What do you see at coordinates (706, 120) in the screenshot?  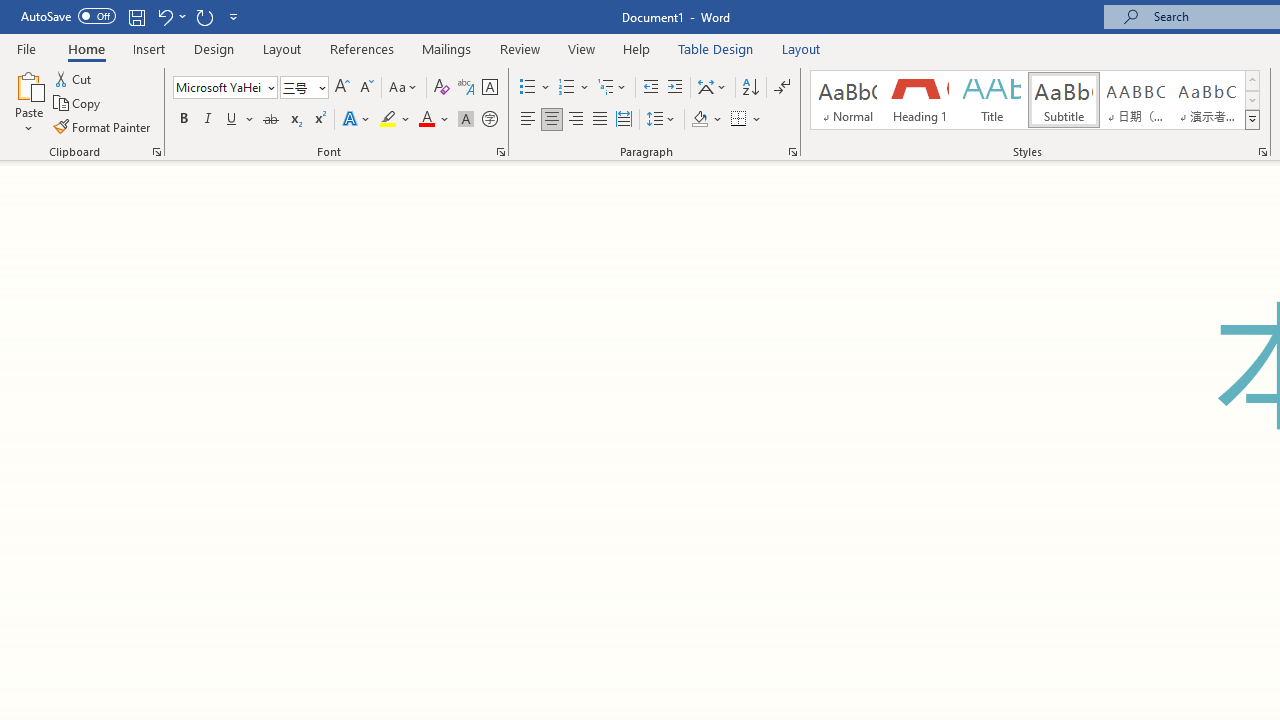 I see `Shading` at bounding box center [706, 120].